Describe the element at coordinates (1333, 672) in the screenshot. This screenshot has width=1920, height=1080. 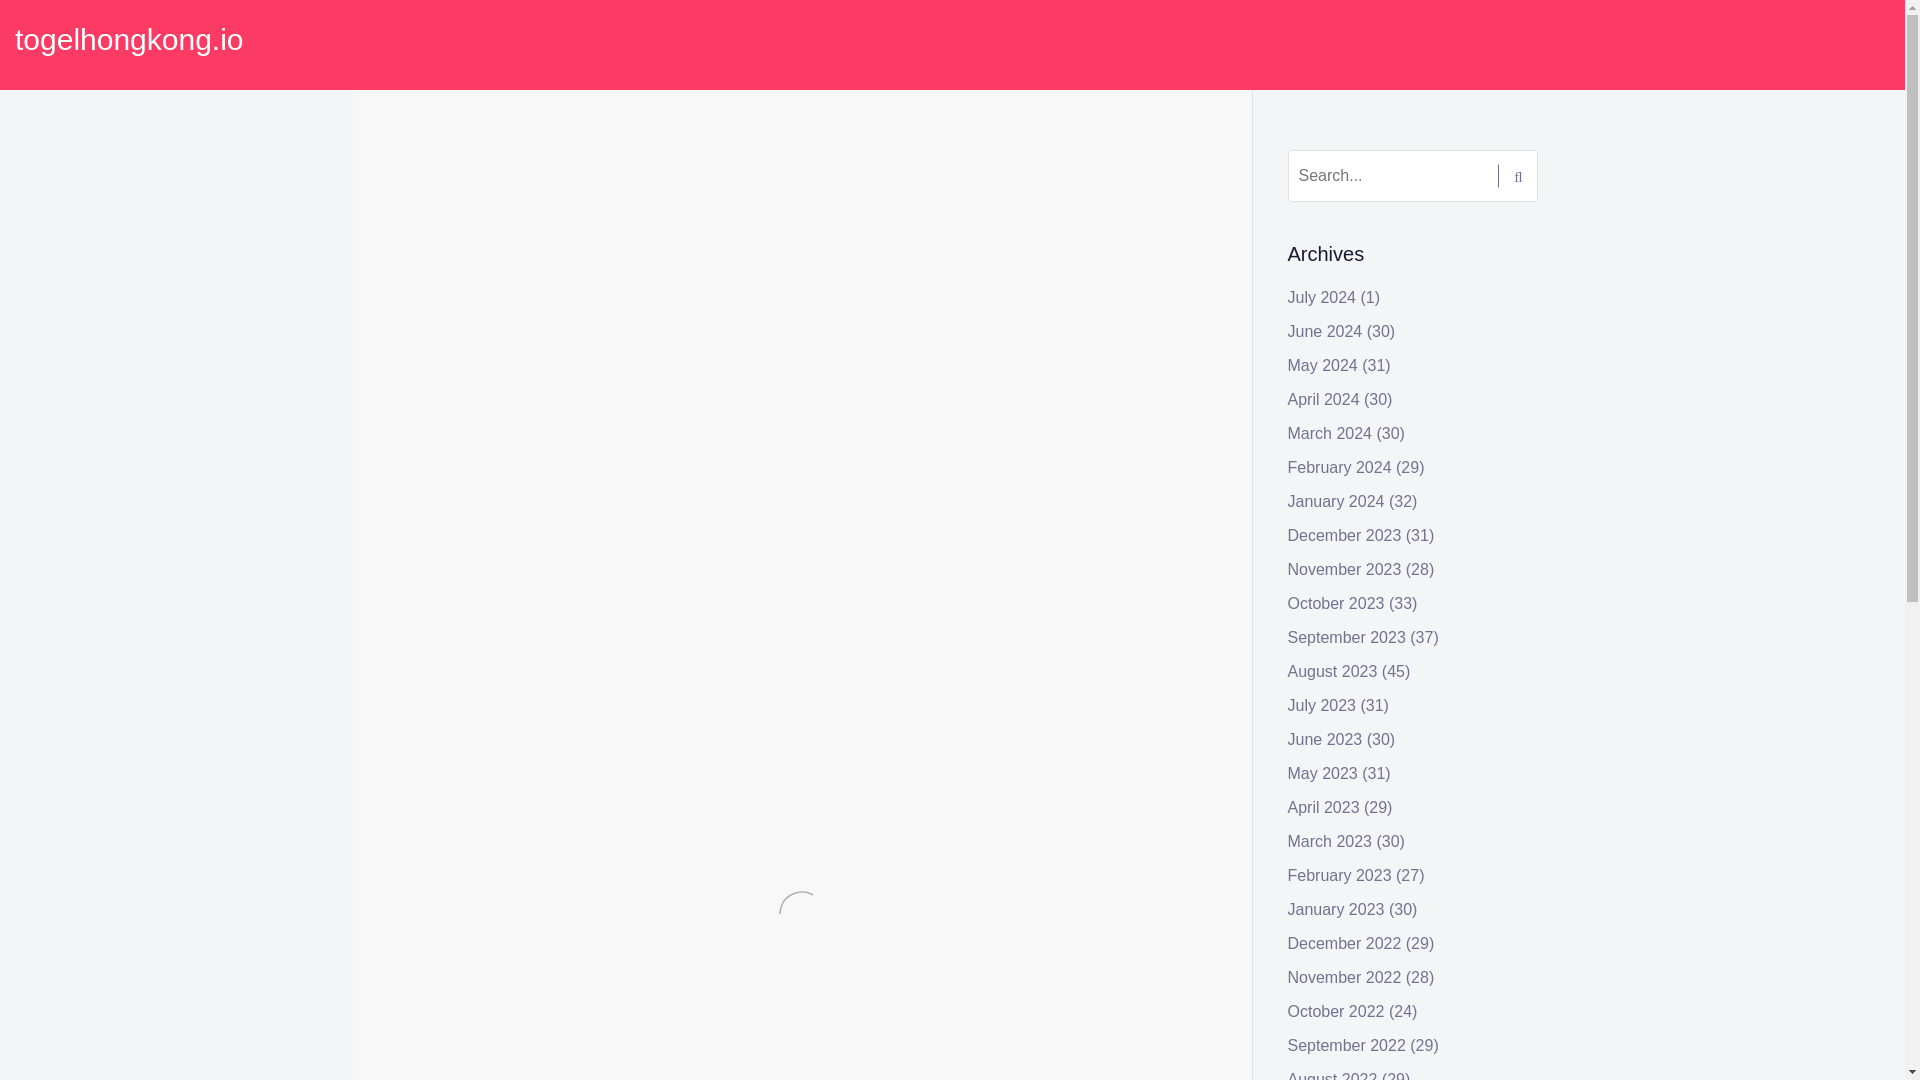
I see `August 2023` at that location.